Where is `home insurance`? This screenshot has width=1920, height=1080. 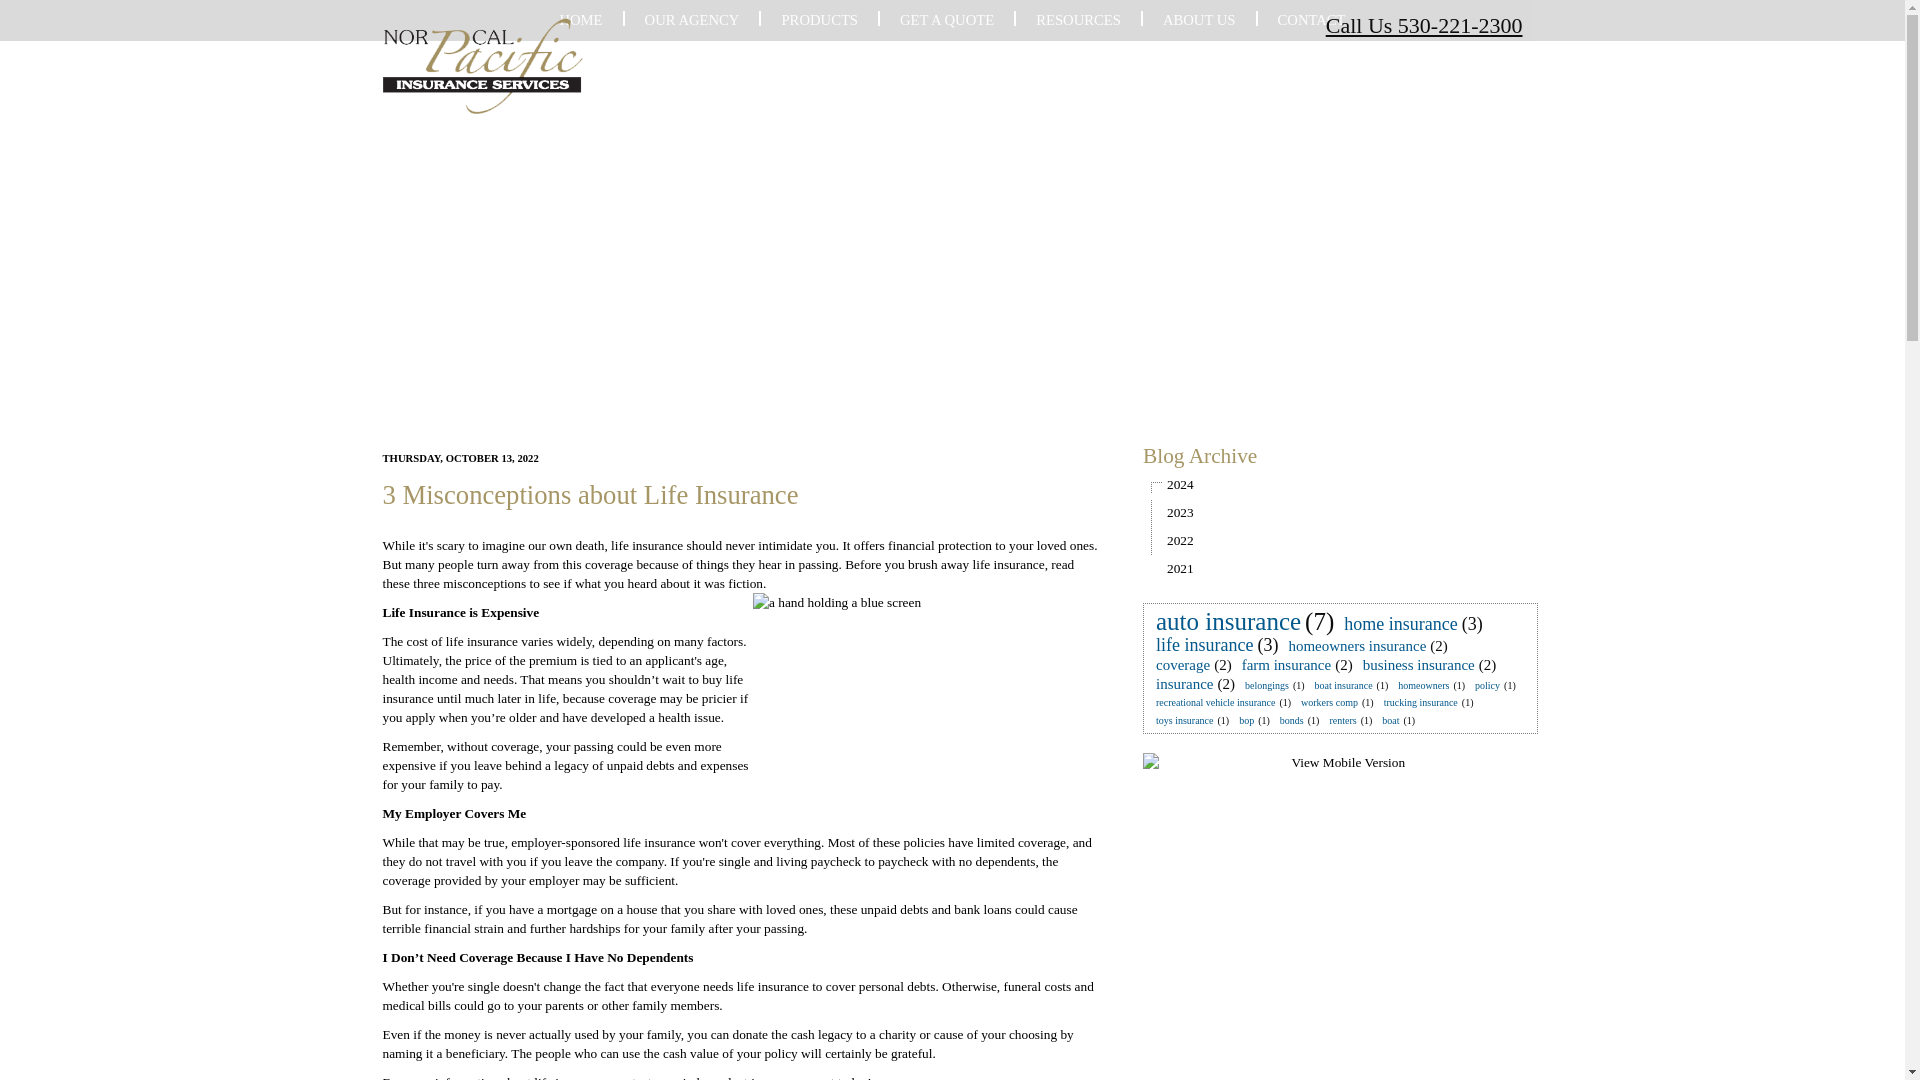
home insurance is located at coordinates (1400, 624).